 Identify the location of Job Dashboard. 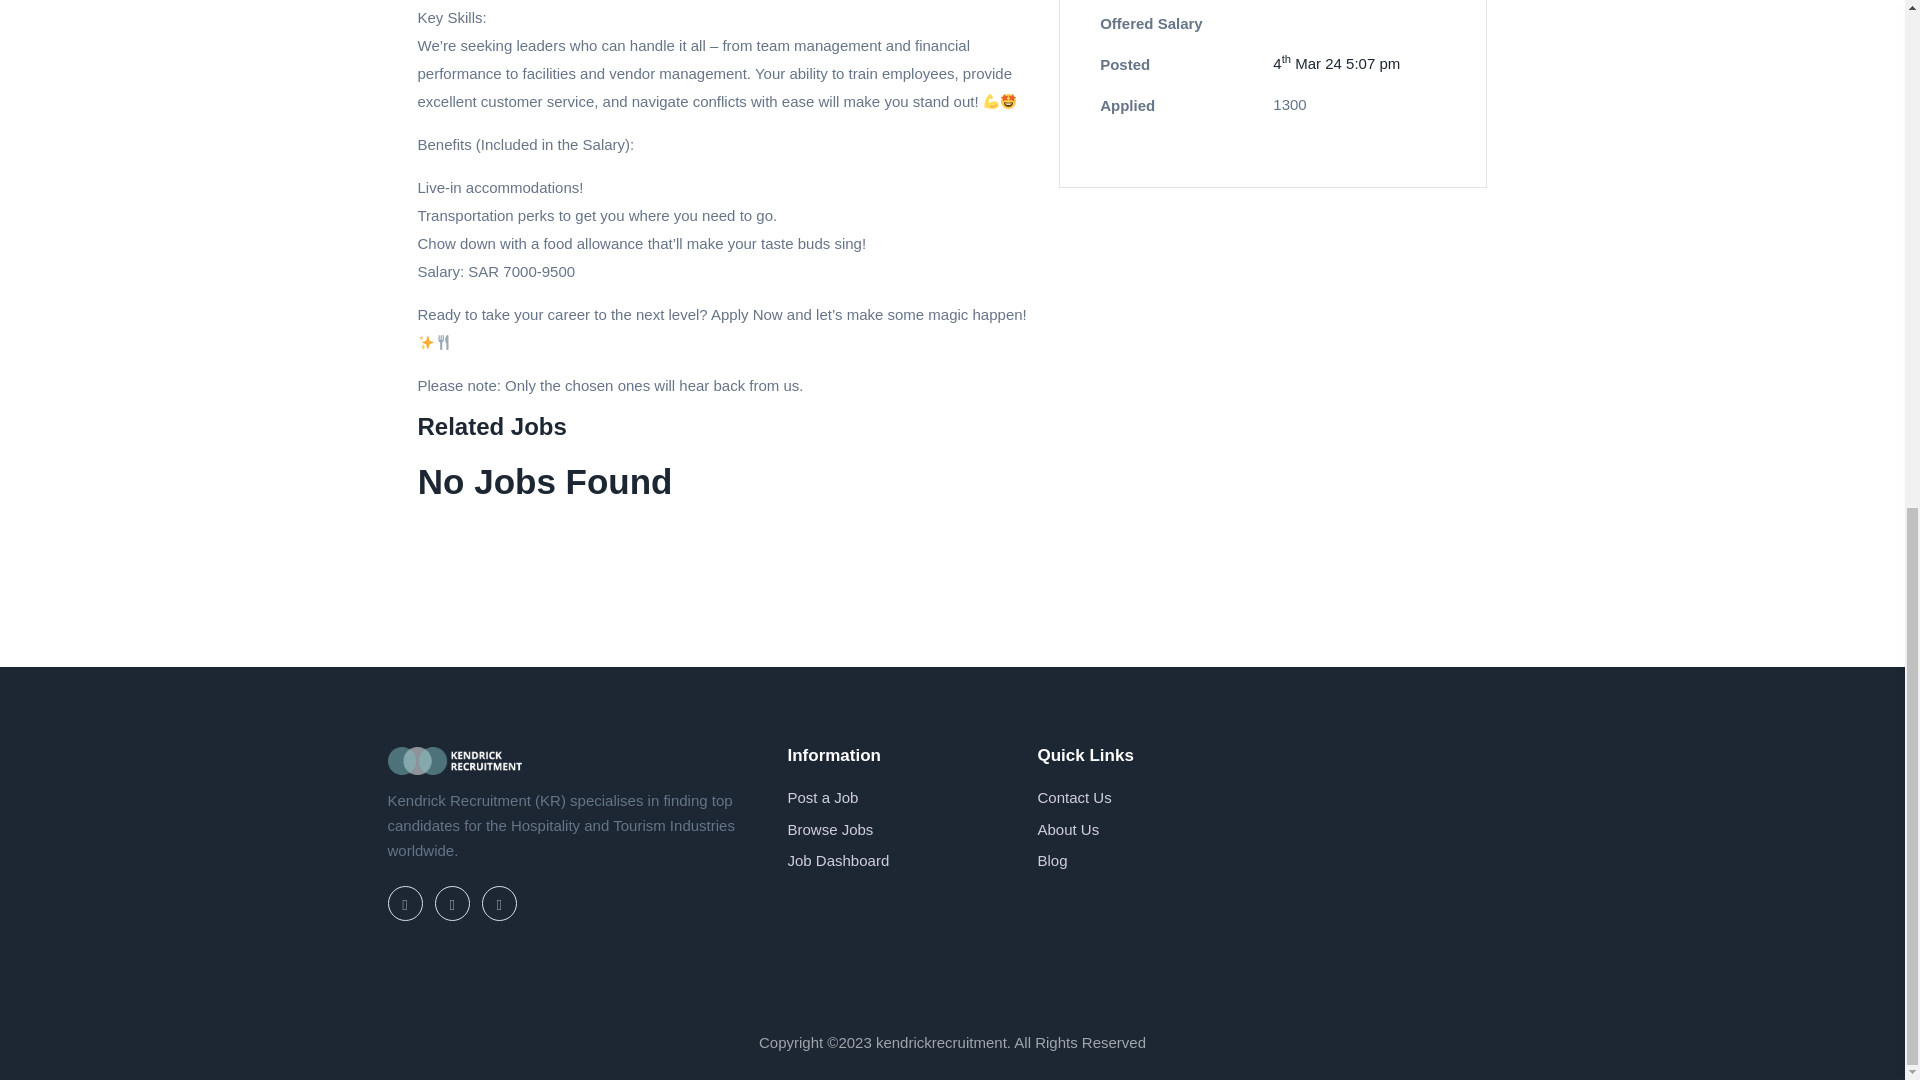
(838, 860).